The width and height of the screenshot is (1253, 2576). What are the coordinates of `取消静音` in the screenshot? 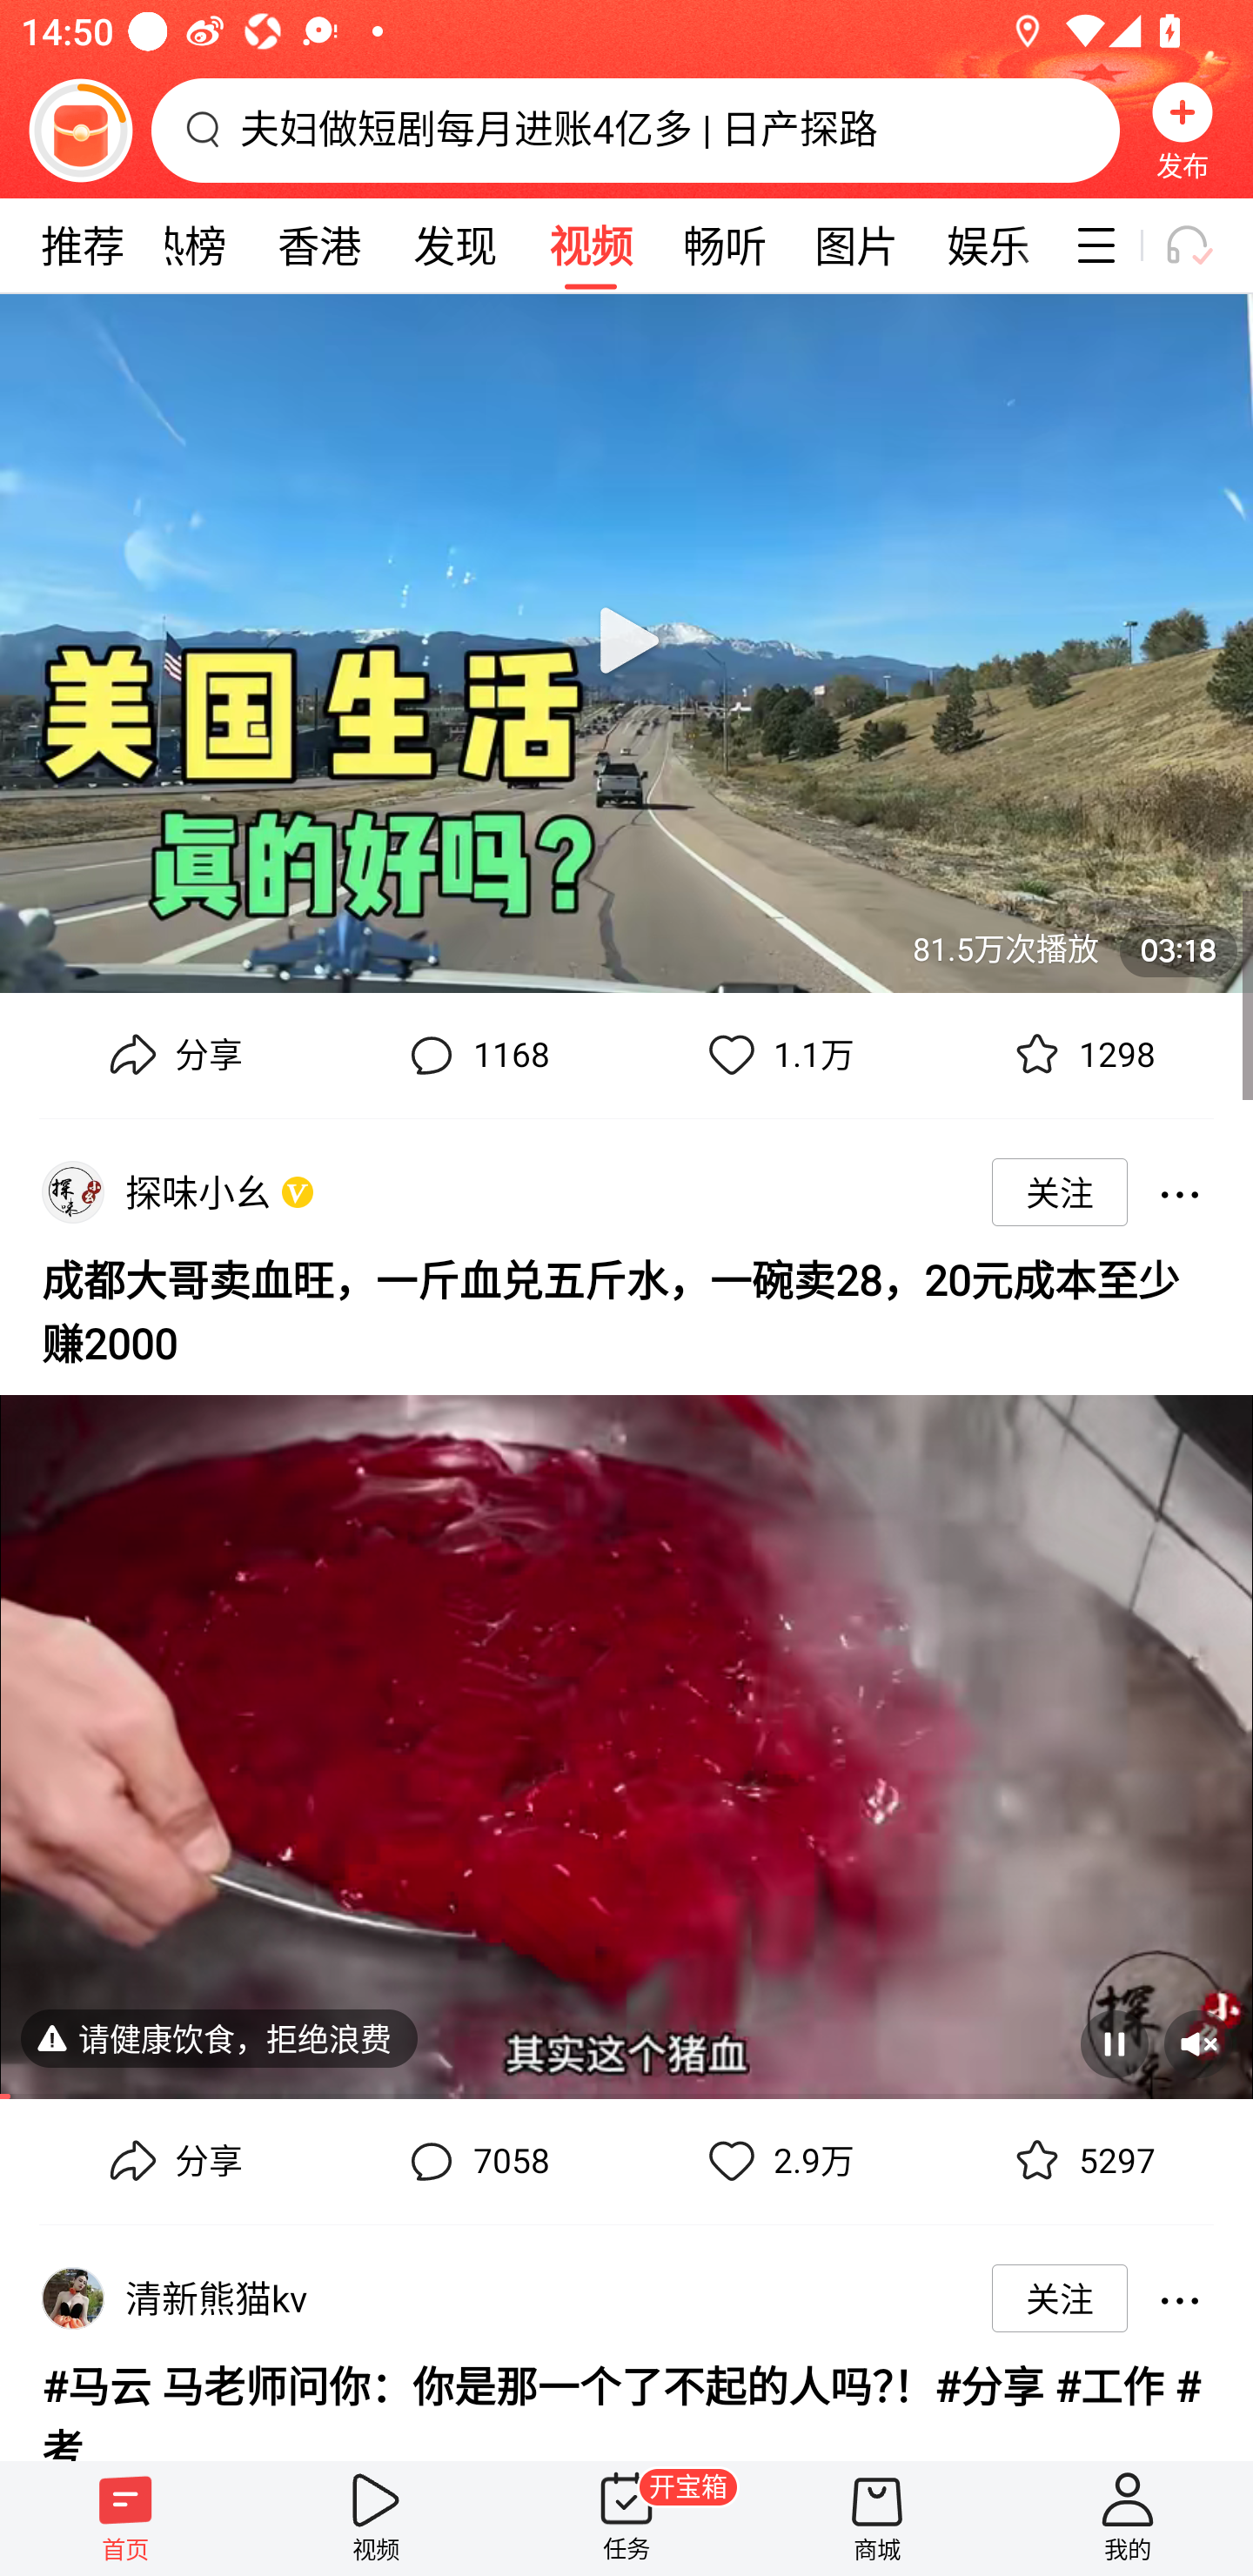 It's located at (1197, 2043).